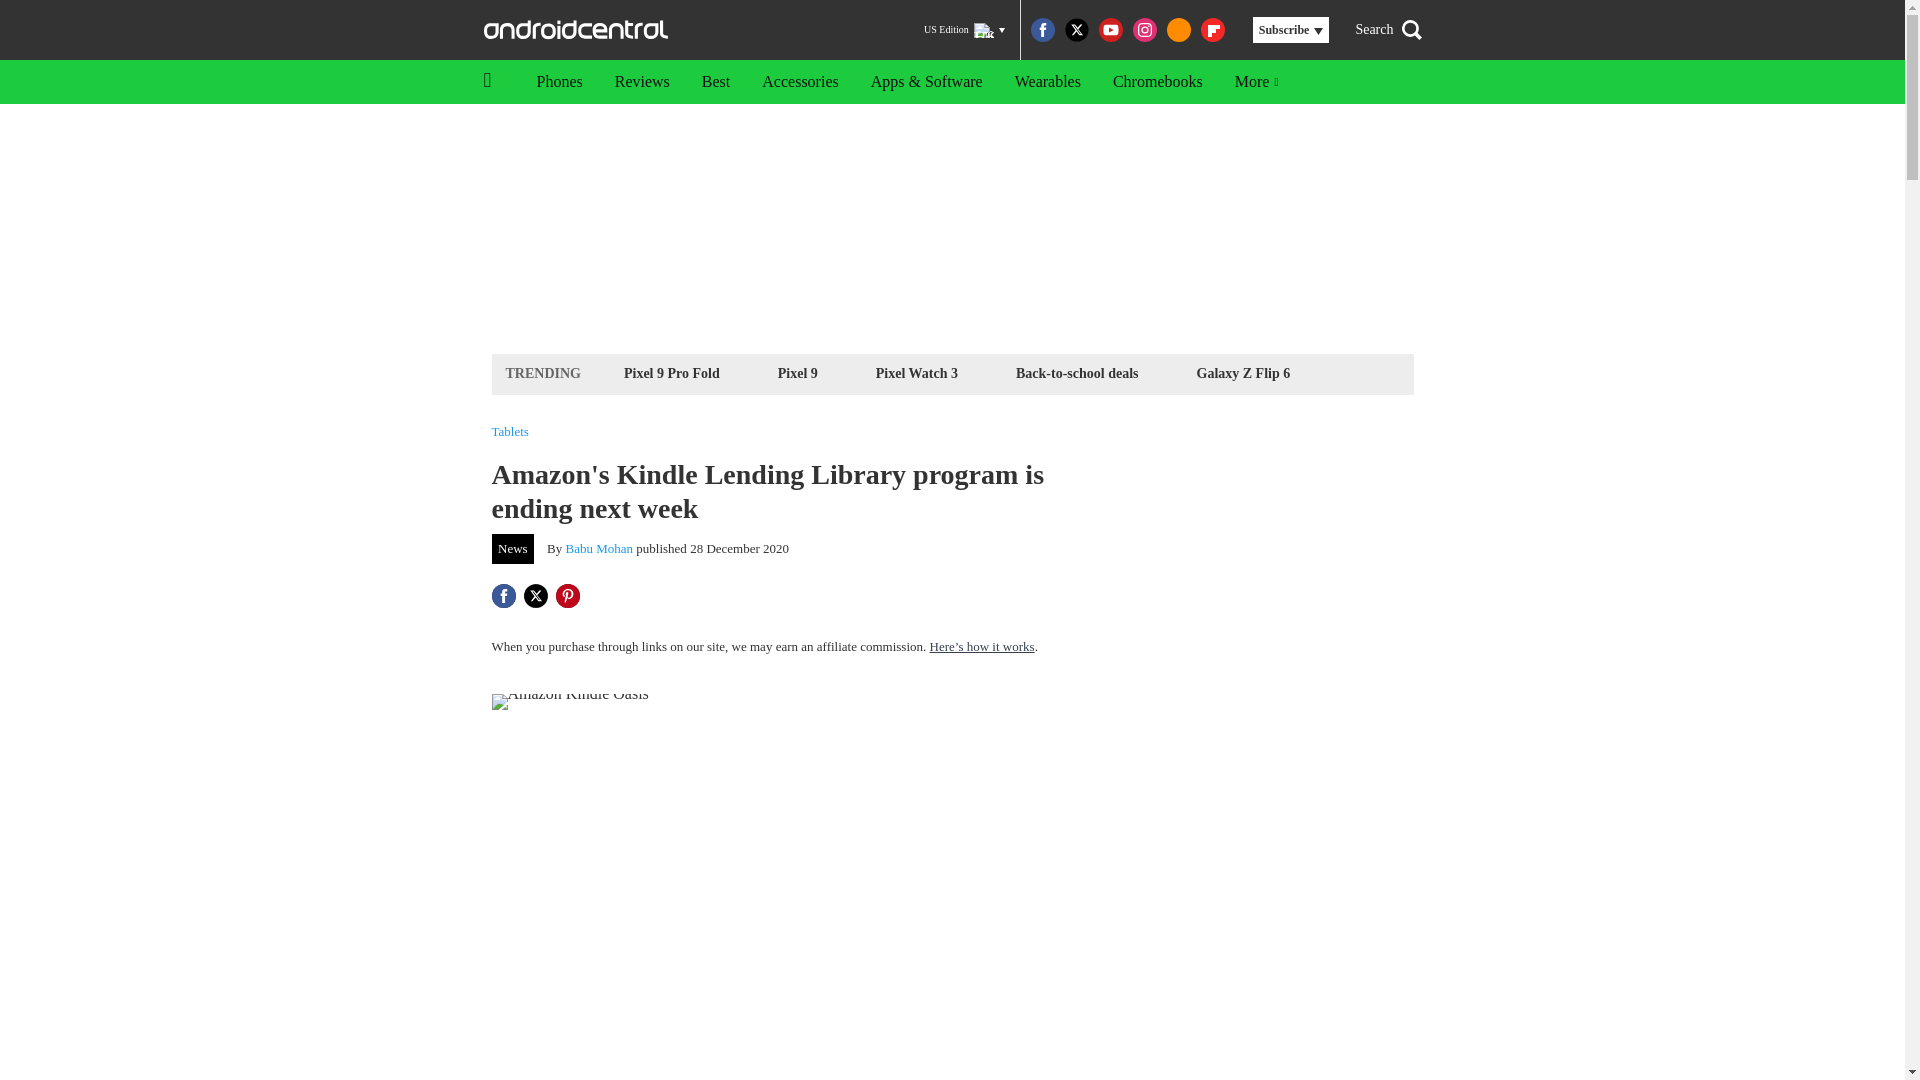  I want to click on Chromebooks, so click(1158, 82).